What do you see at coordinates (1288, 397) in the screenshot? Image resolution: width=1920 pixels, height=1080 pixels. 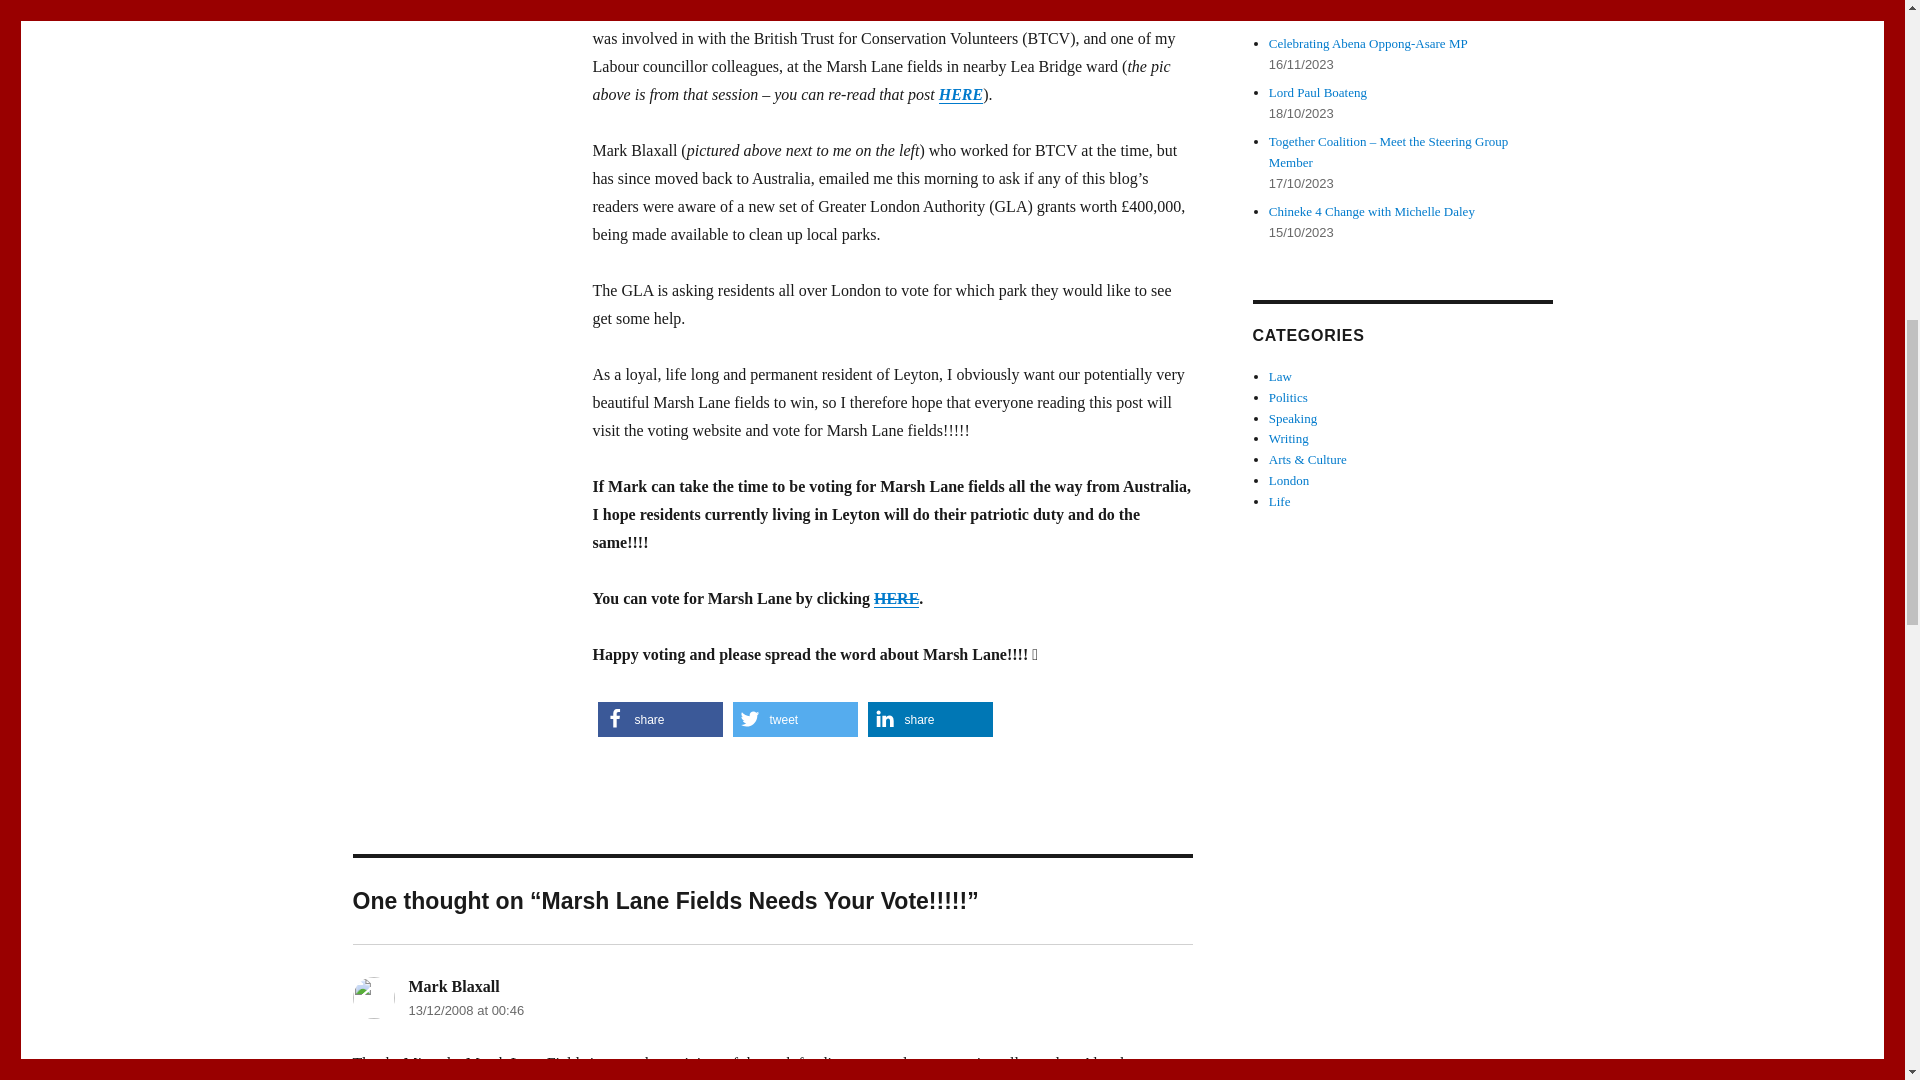 I see `Politics` at bounding box center [1288, 397].